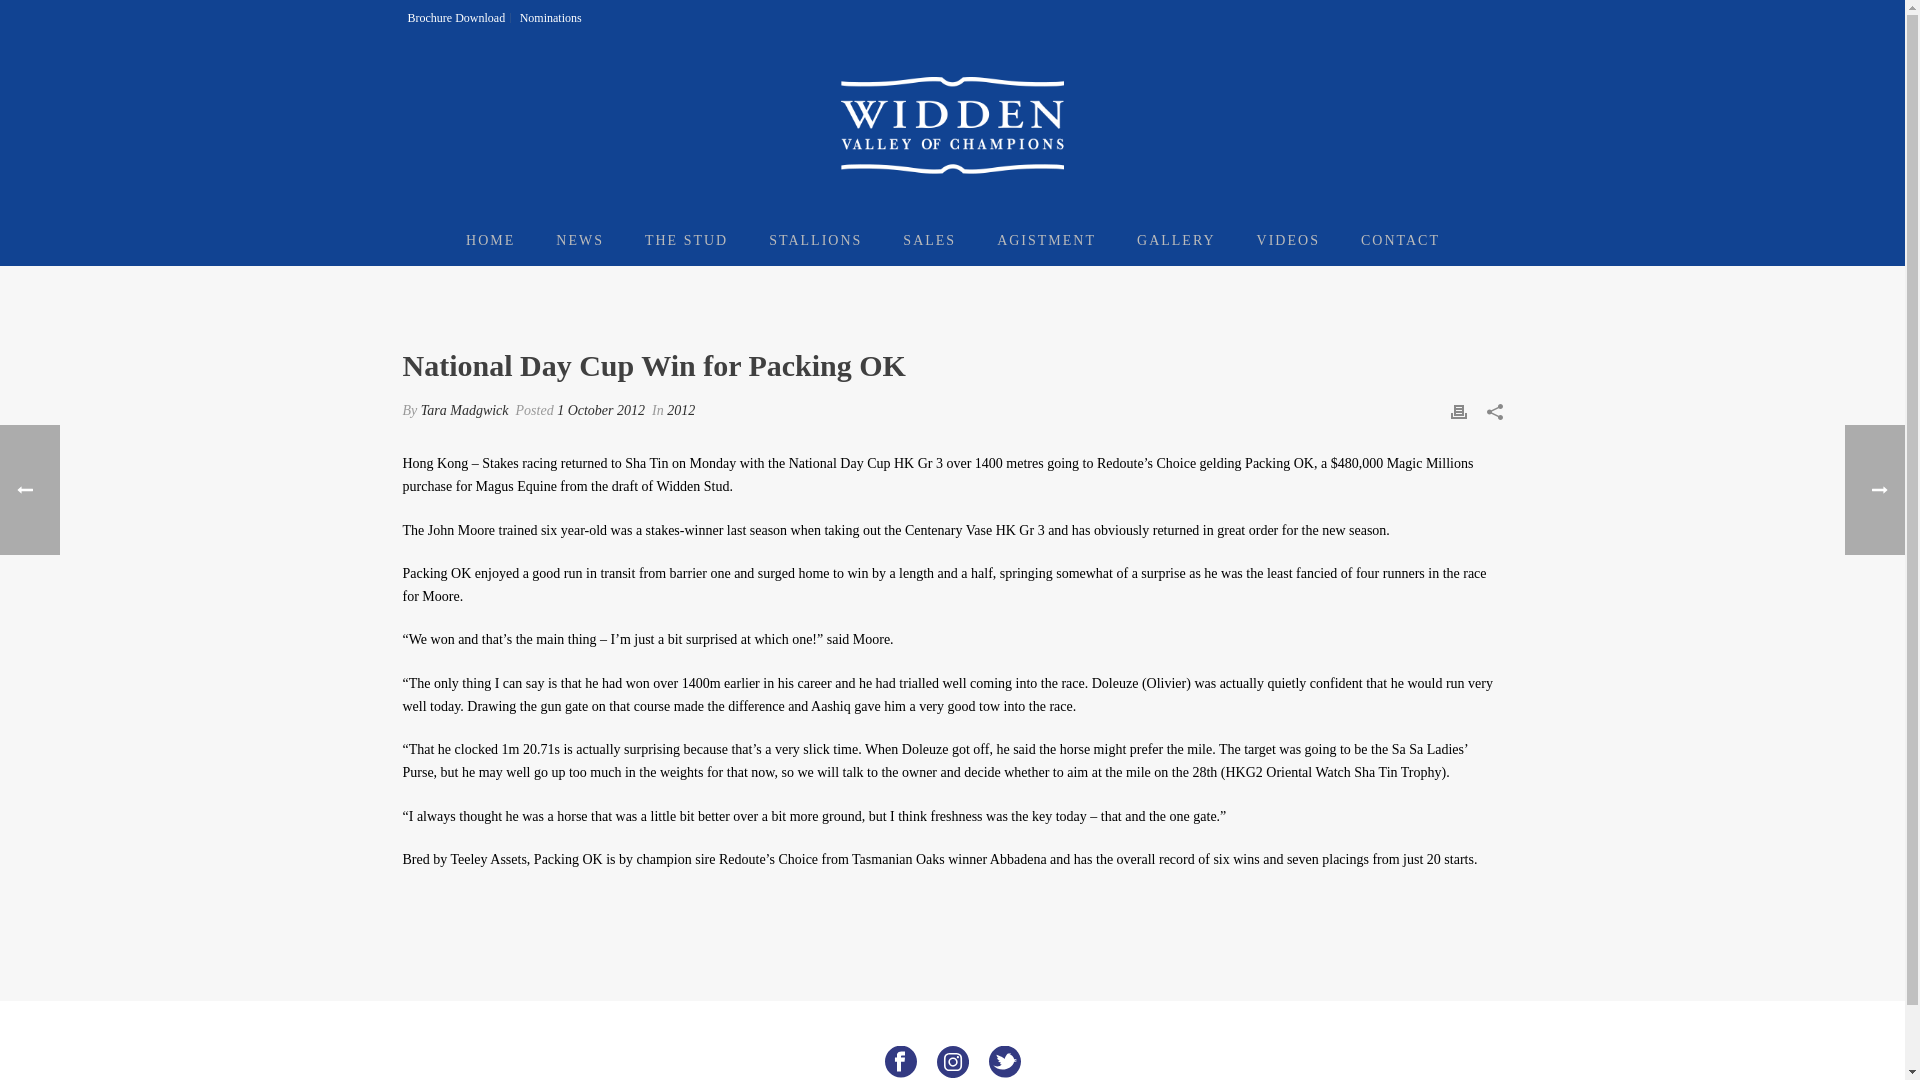  Describe the element at coordinates (550, 17) in the screenshot. I see `Nominations` at that location.